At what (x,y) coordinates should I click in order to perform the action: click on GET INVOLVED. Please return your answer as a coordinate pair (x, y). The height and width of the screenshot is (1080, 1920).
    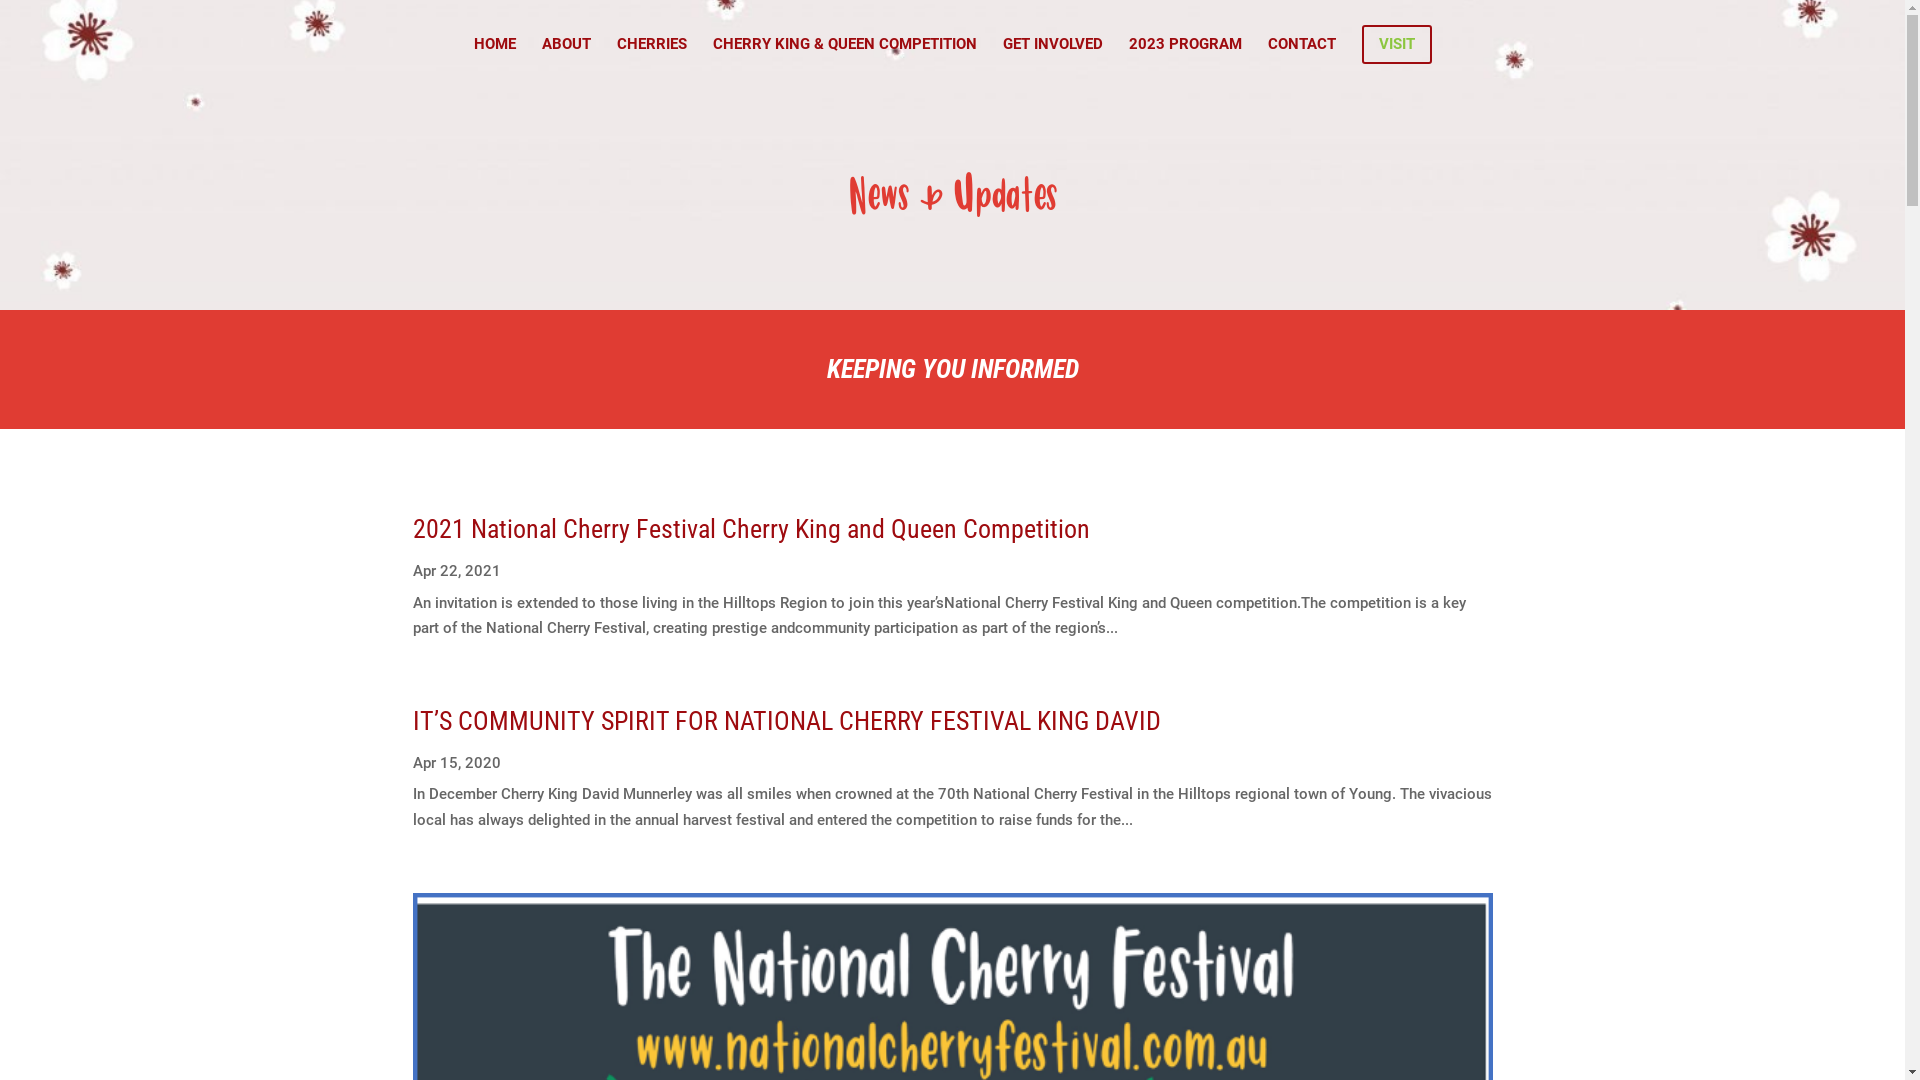
    Looking at the image, I should click on (1052, 56).